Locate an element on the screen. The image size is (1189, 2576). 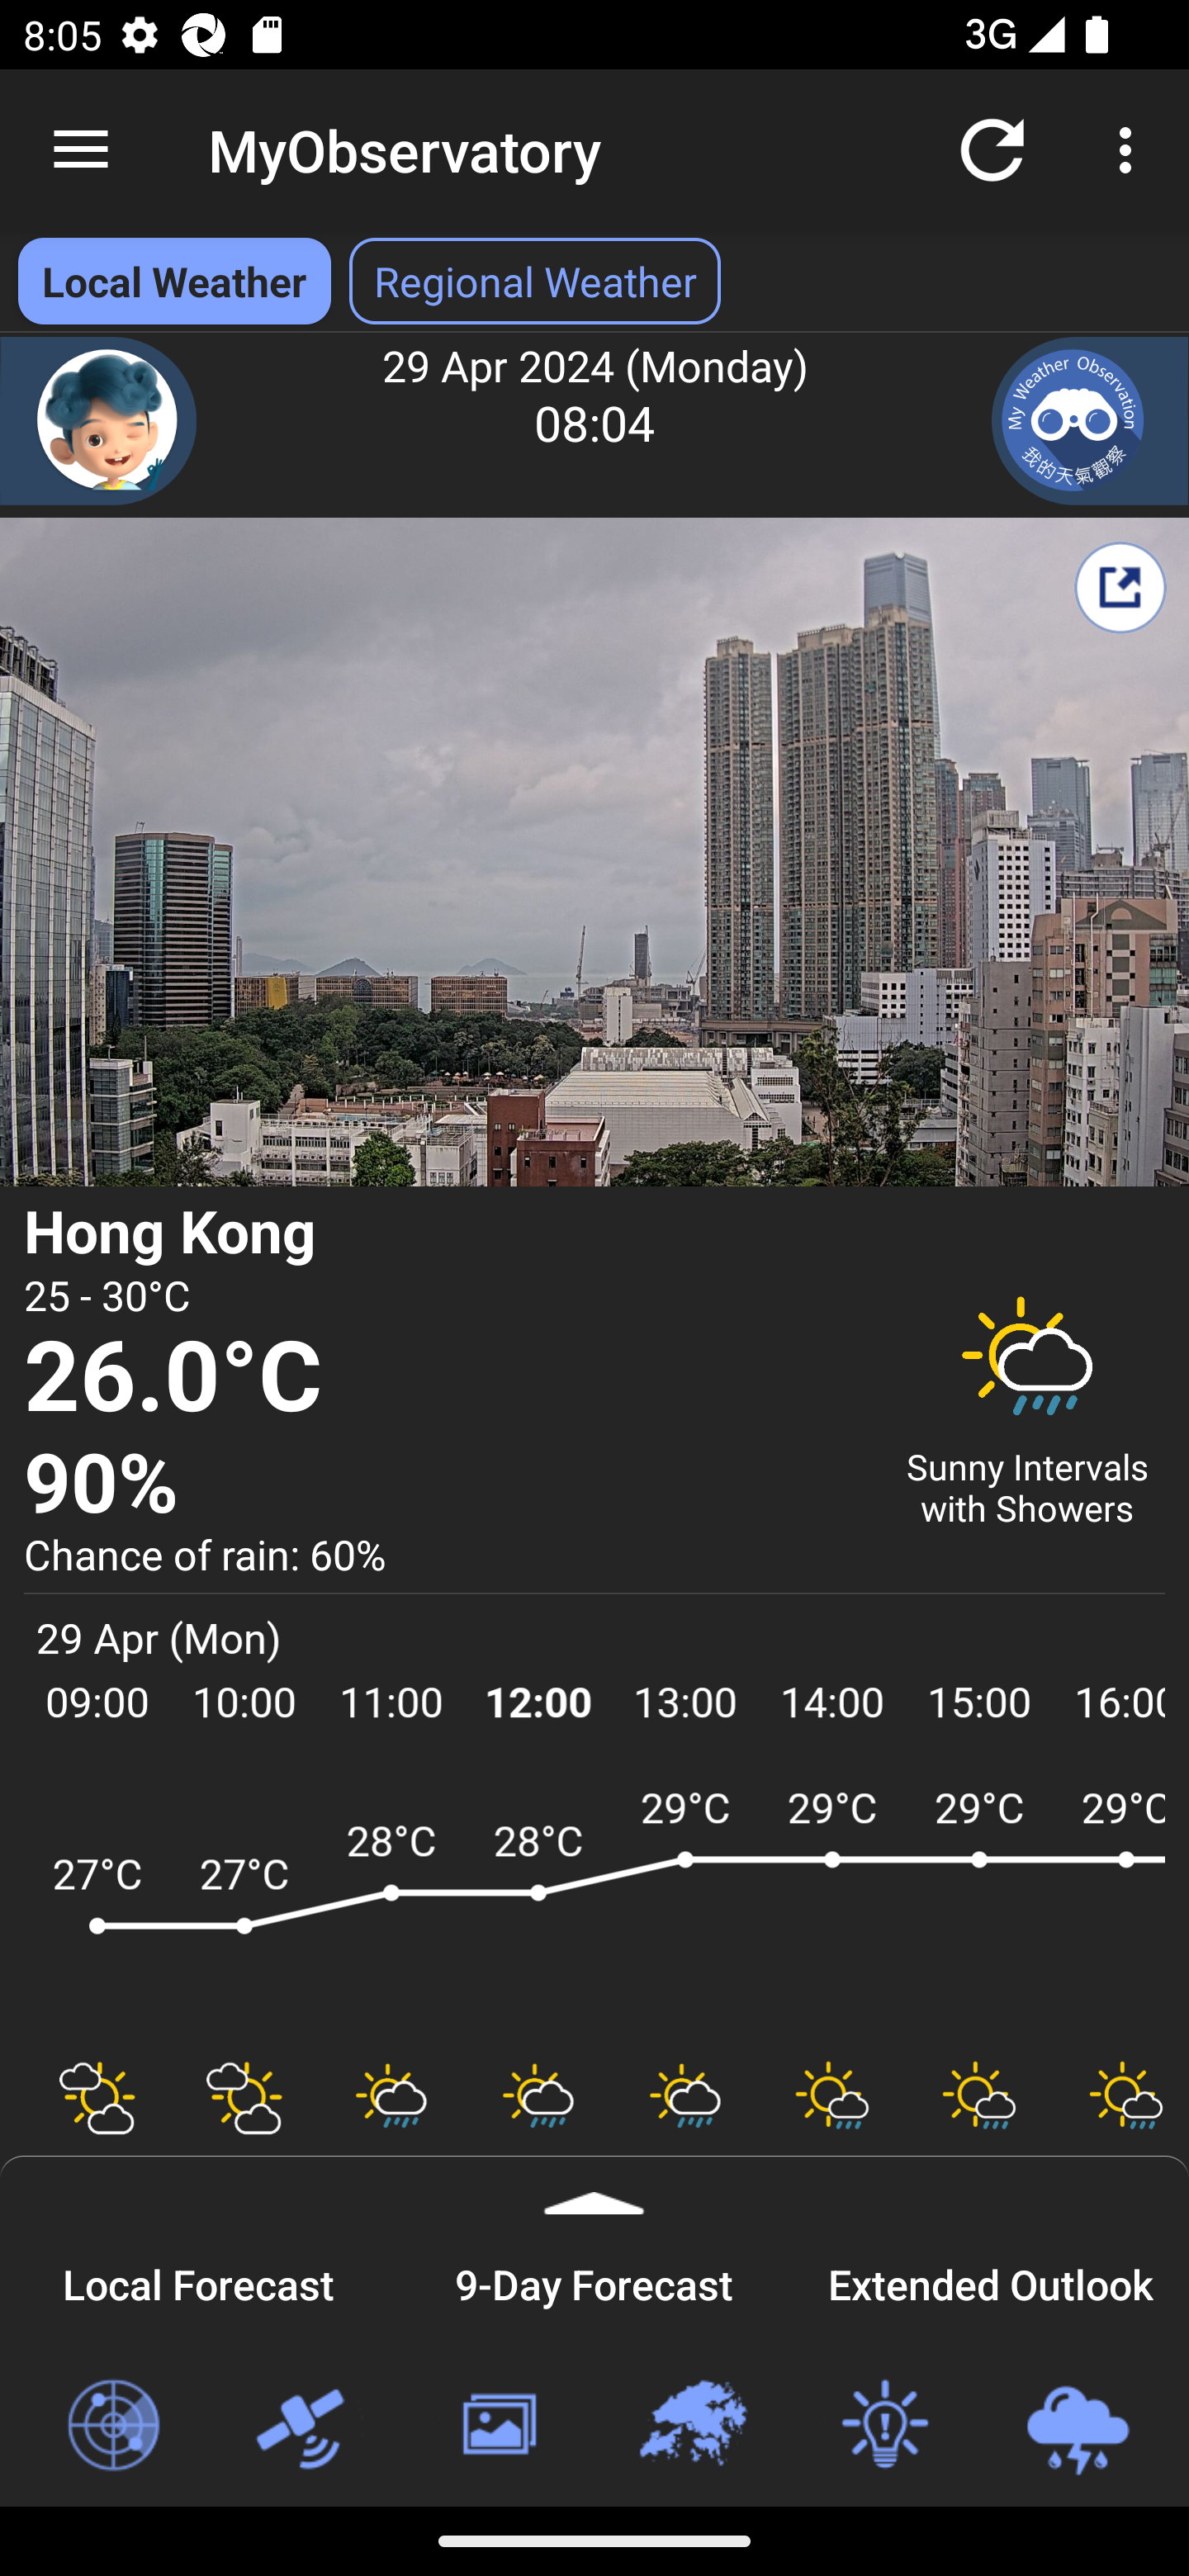
Chatbot is located at coordinates (99, 421).